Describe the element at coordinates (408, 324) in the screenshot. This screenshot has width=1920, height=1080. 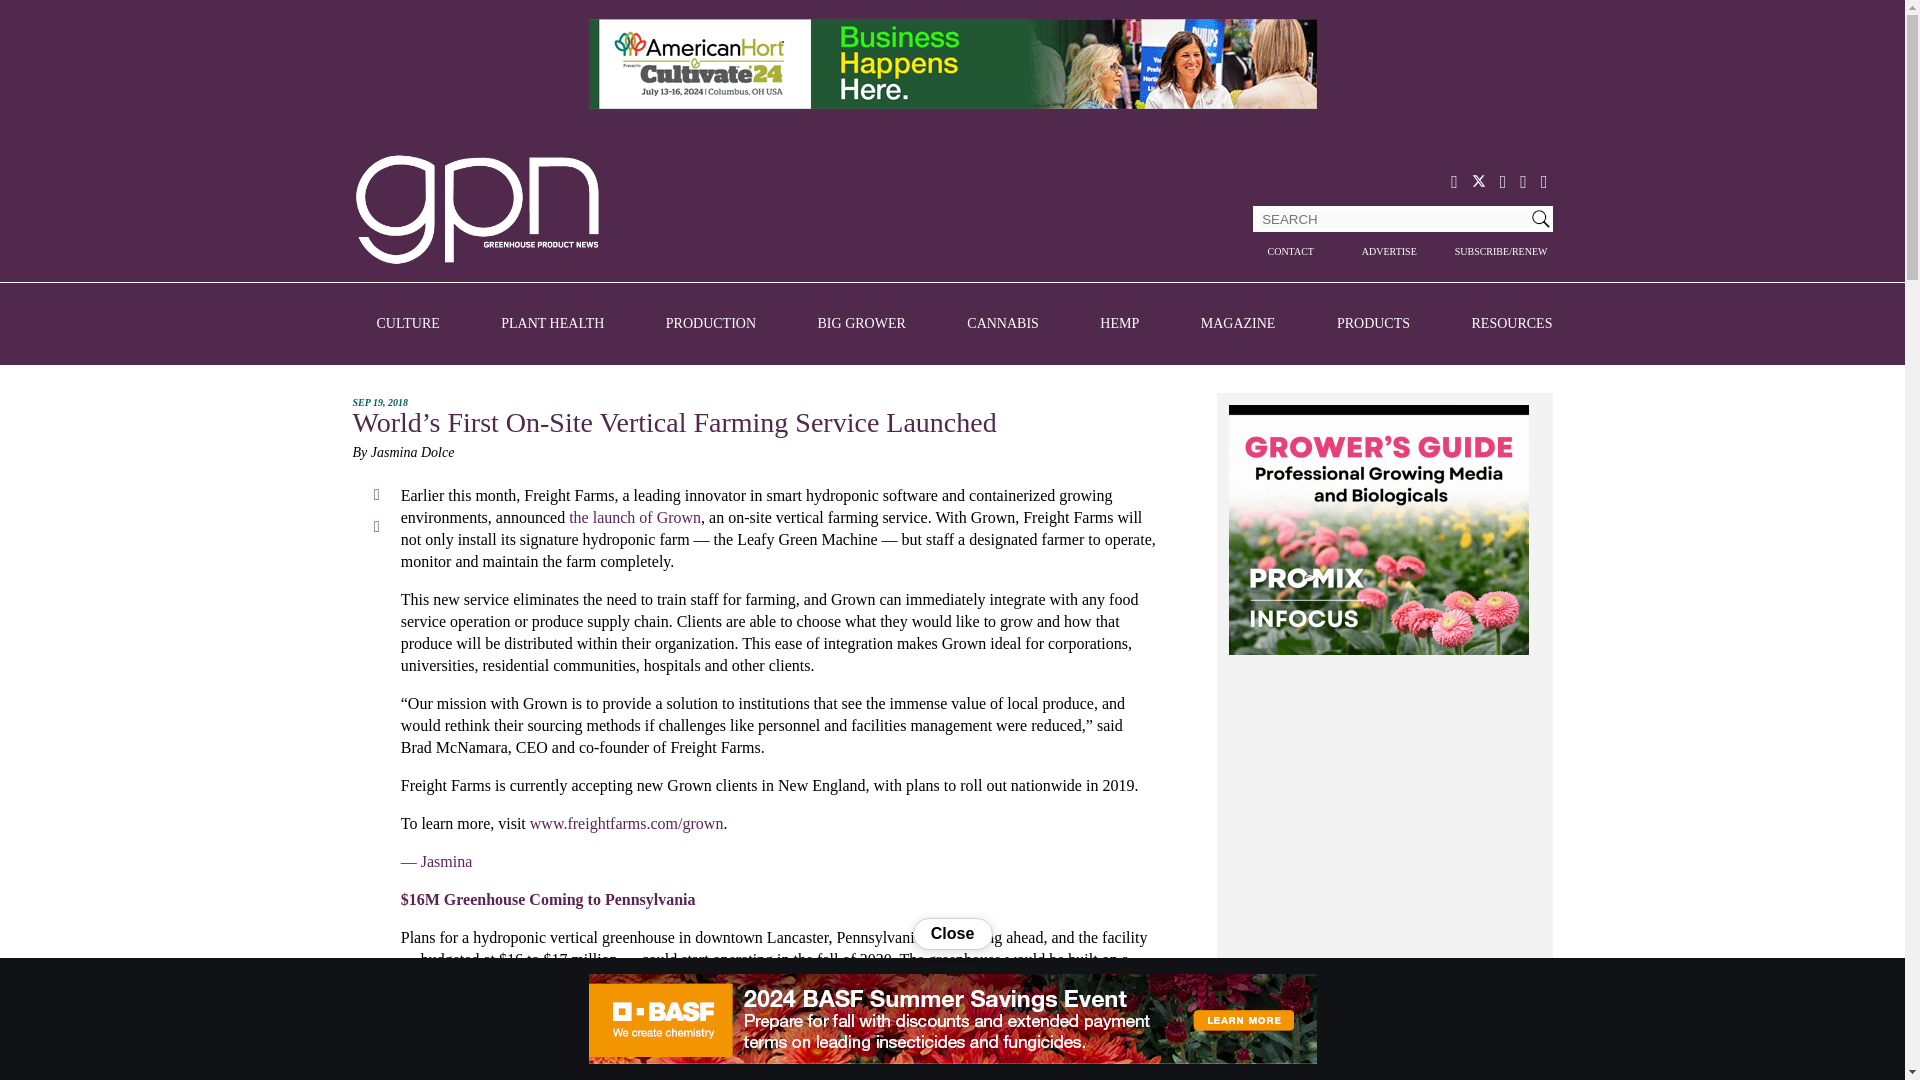
I see `CULTURE` at that location.